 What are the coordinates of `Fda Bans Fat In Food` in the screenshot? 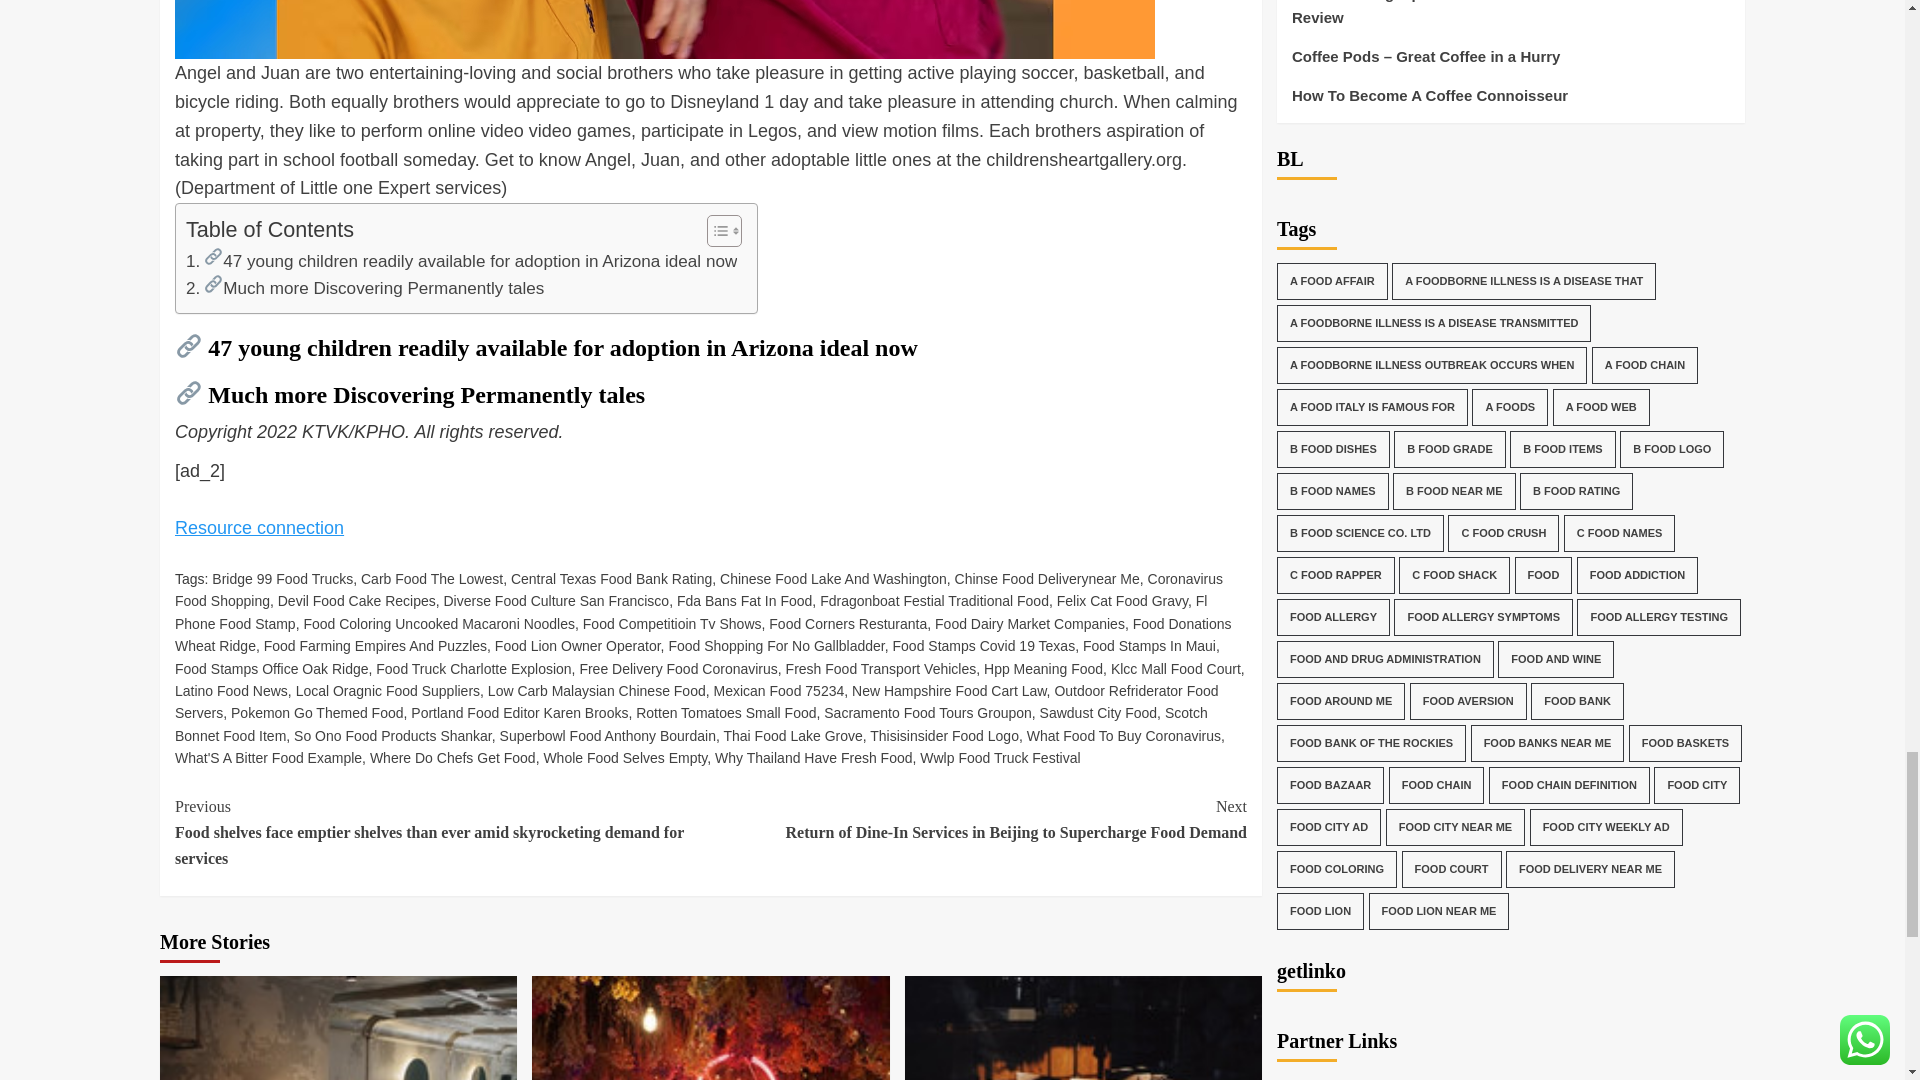 It's located at (744, 600).